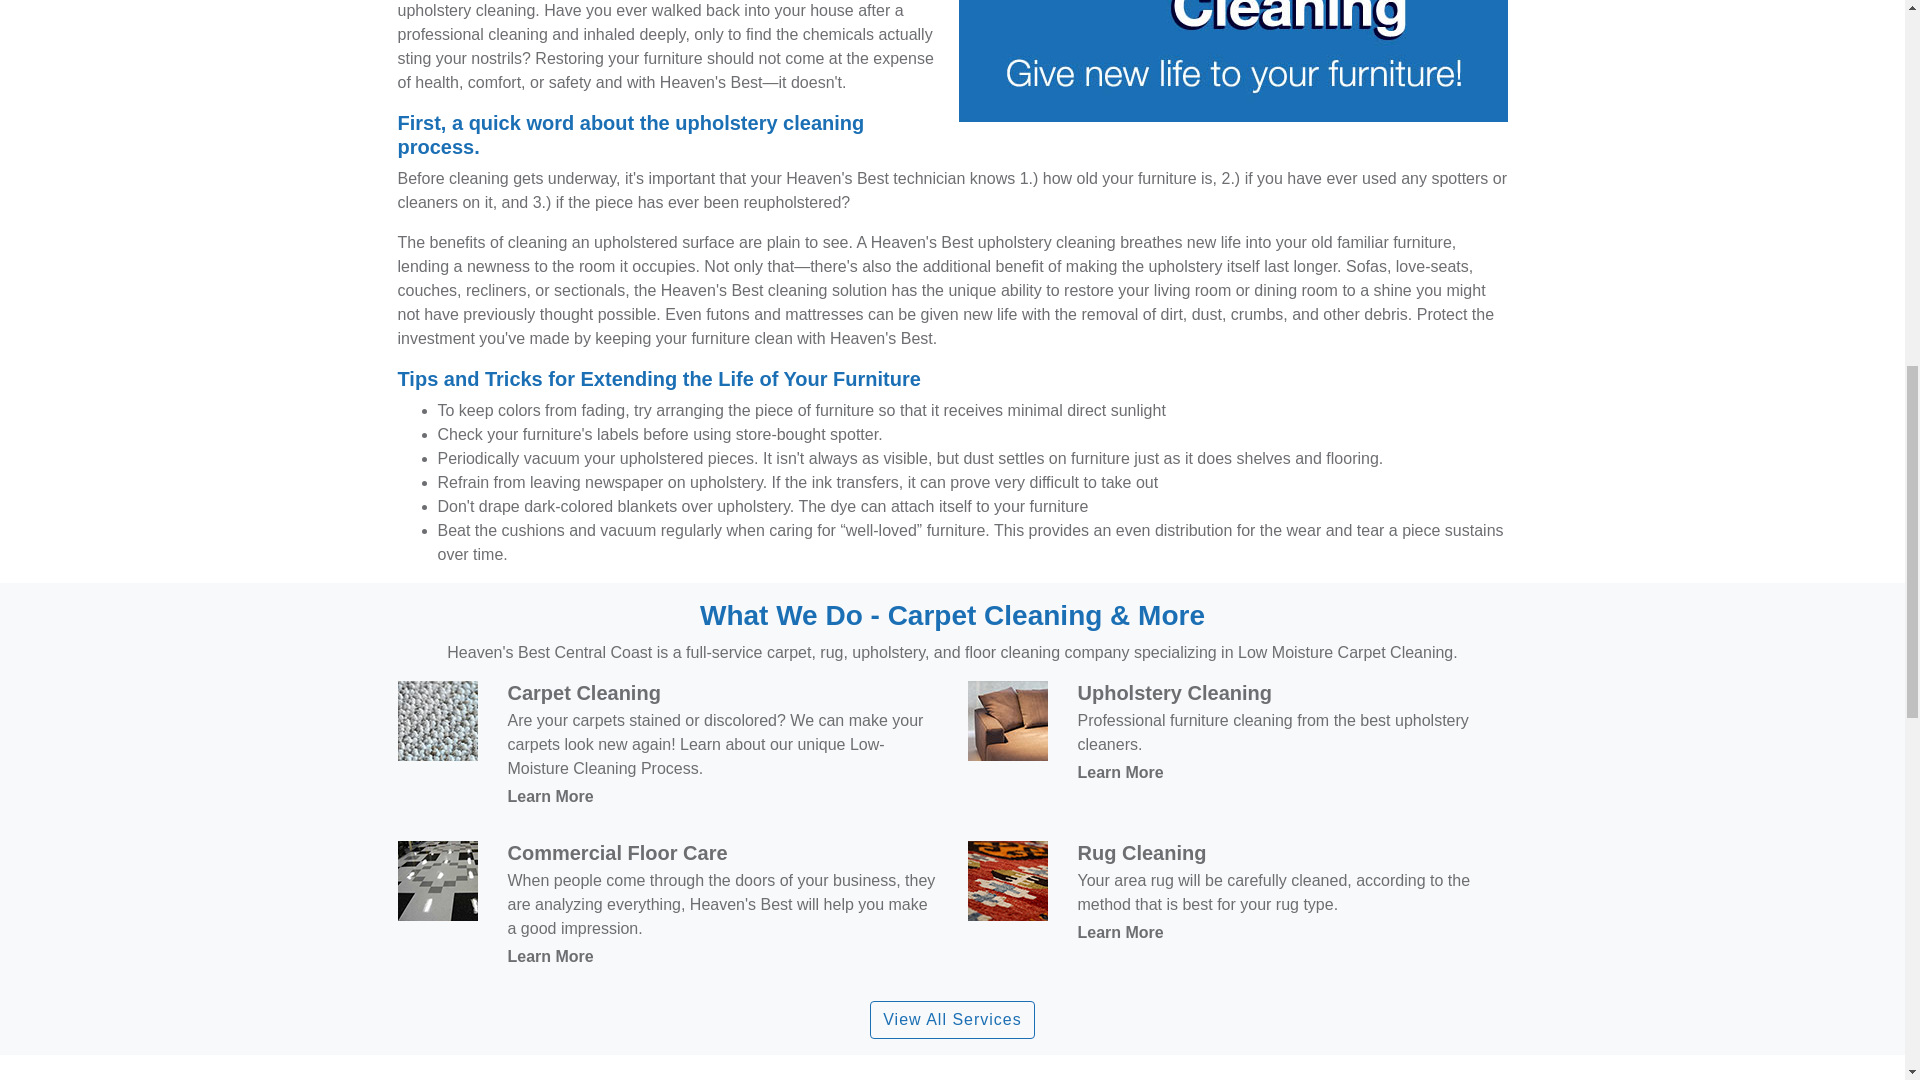 The height and width of the screenshot is (1080, 1920). I want to click on Learn More, so click(550, 796).